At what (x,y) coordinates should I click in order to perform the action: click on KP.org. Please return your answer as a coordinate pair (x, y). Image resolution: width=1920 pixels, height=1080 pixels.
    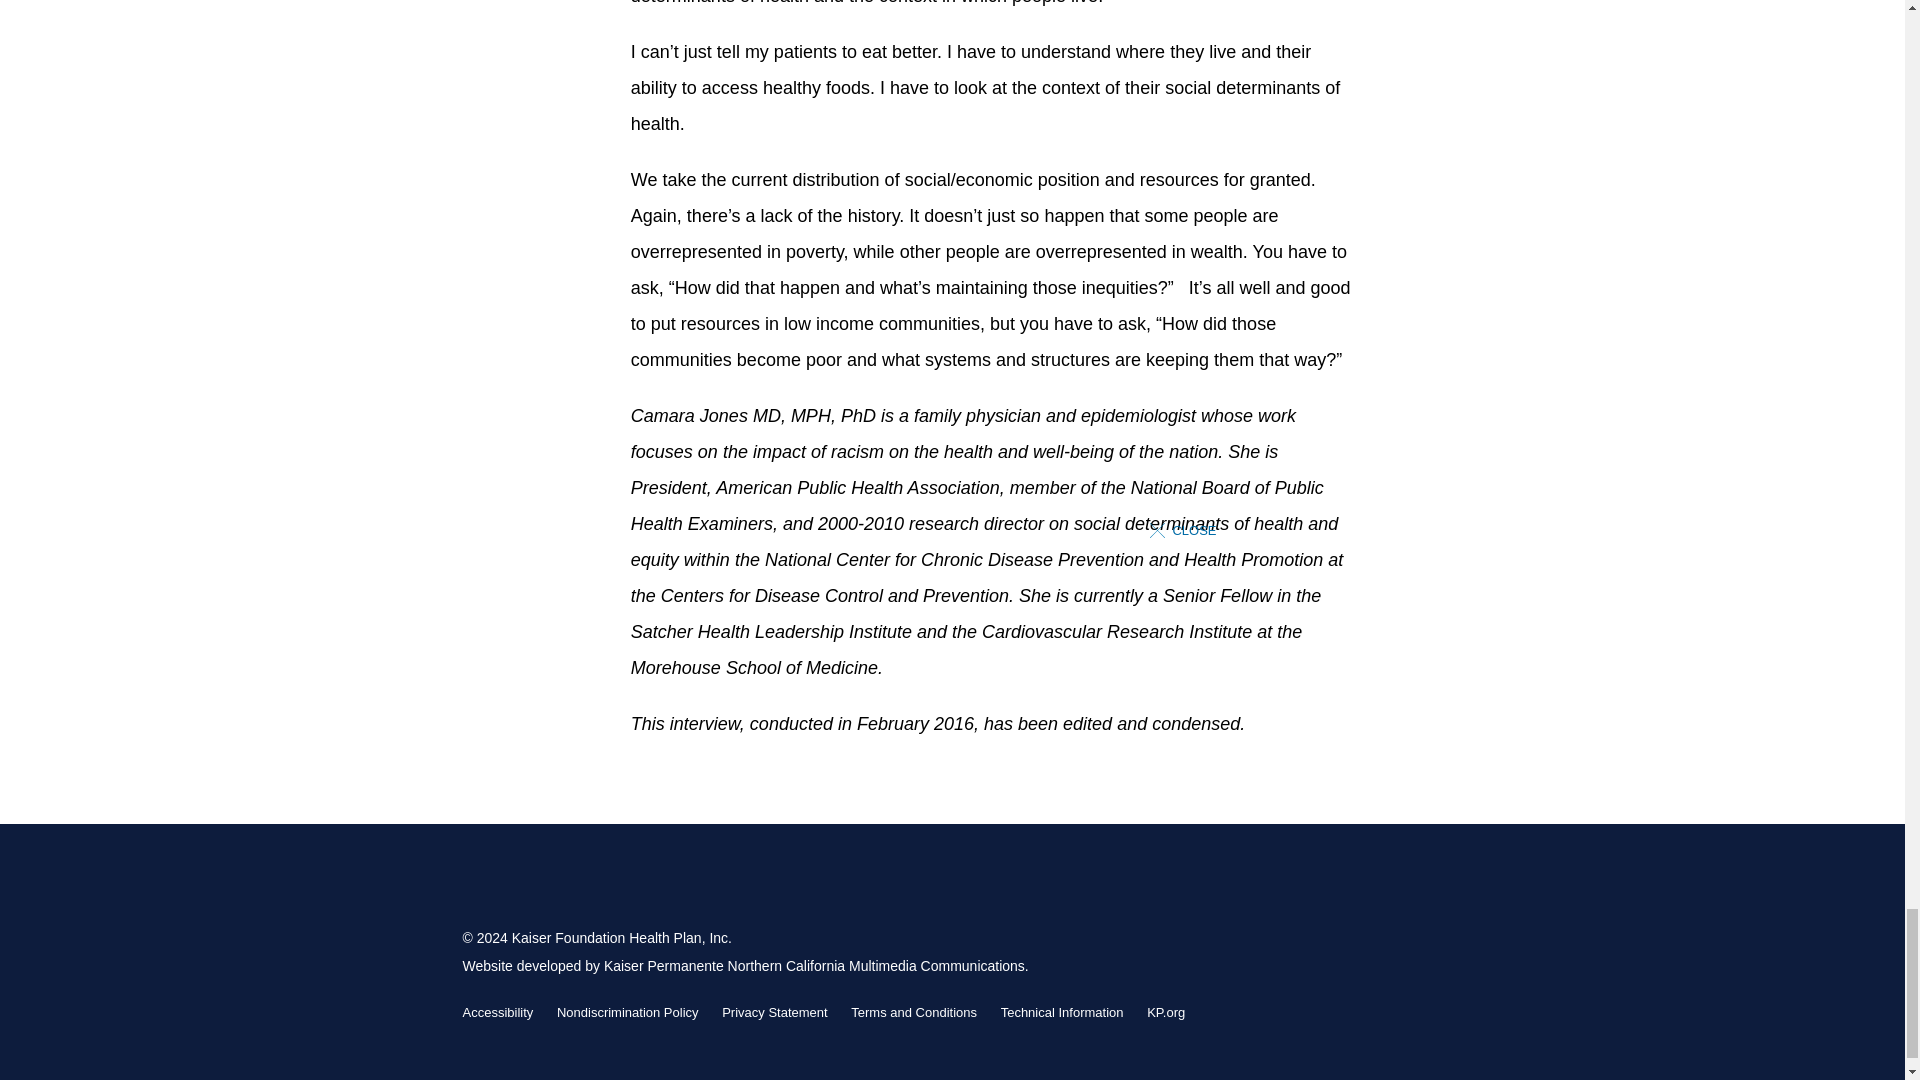
    Looking at the image, I should click on (1165, 1012).